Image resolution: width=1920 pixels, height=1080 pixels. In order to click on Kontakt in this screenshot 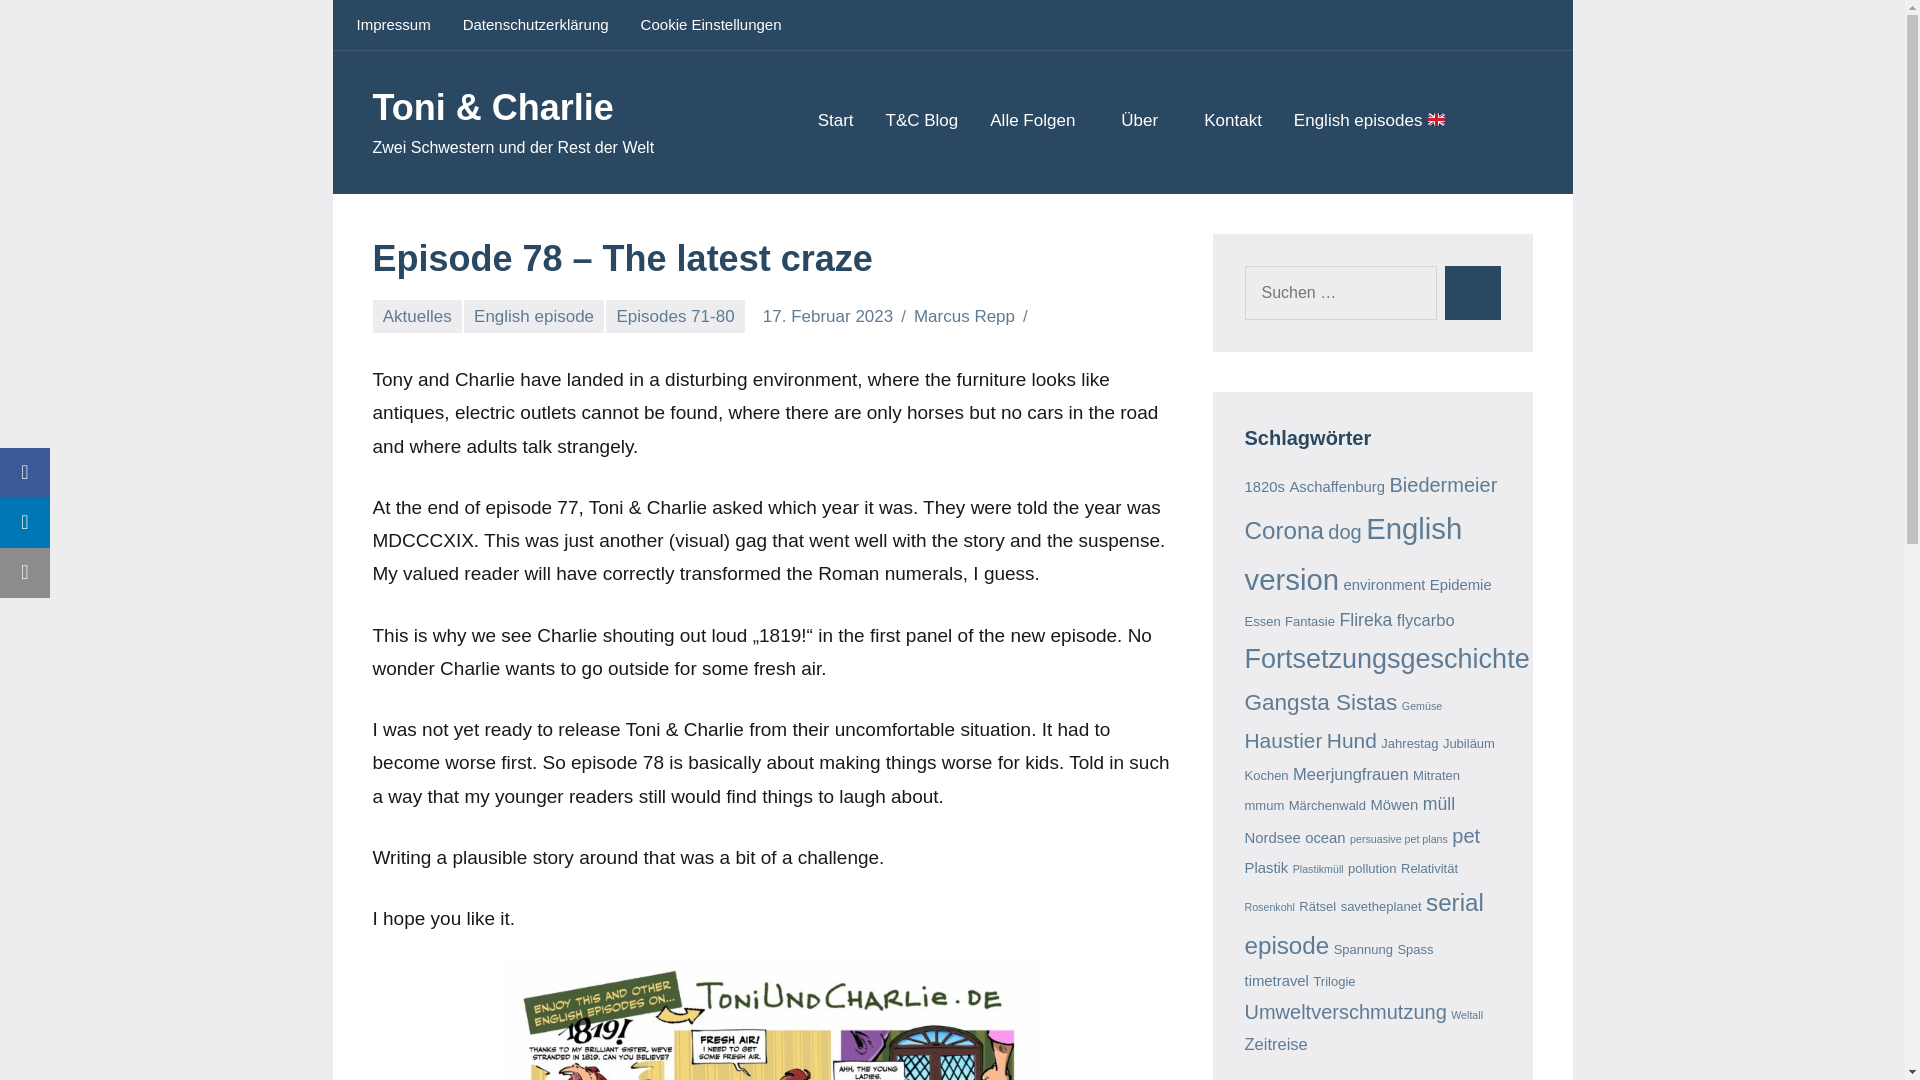, I will do `click(1232, 122)`.